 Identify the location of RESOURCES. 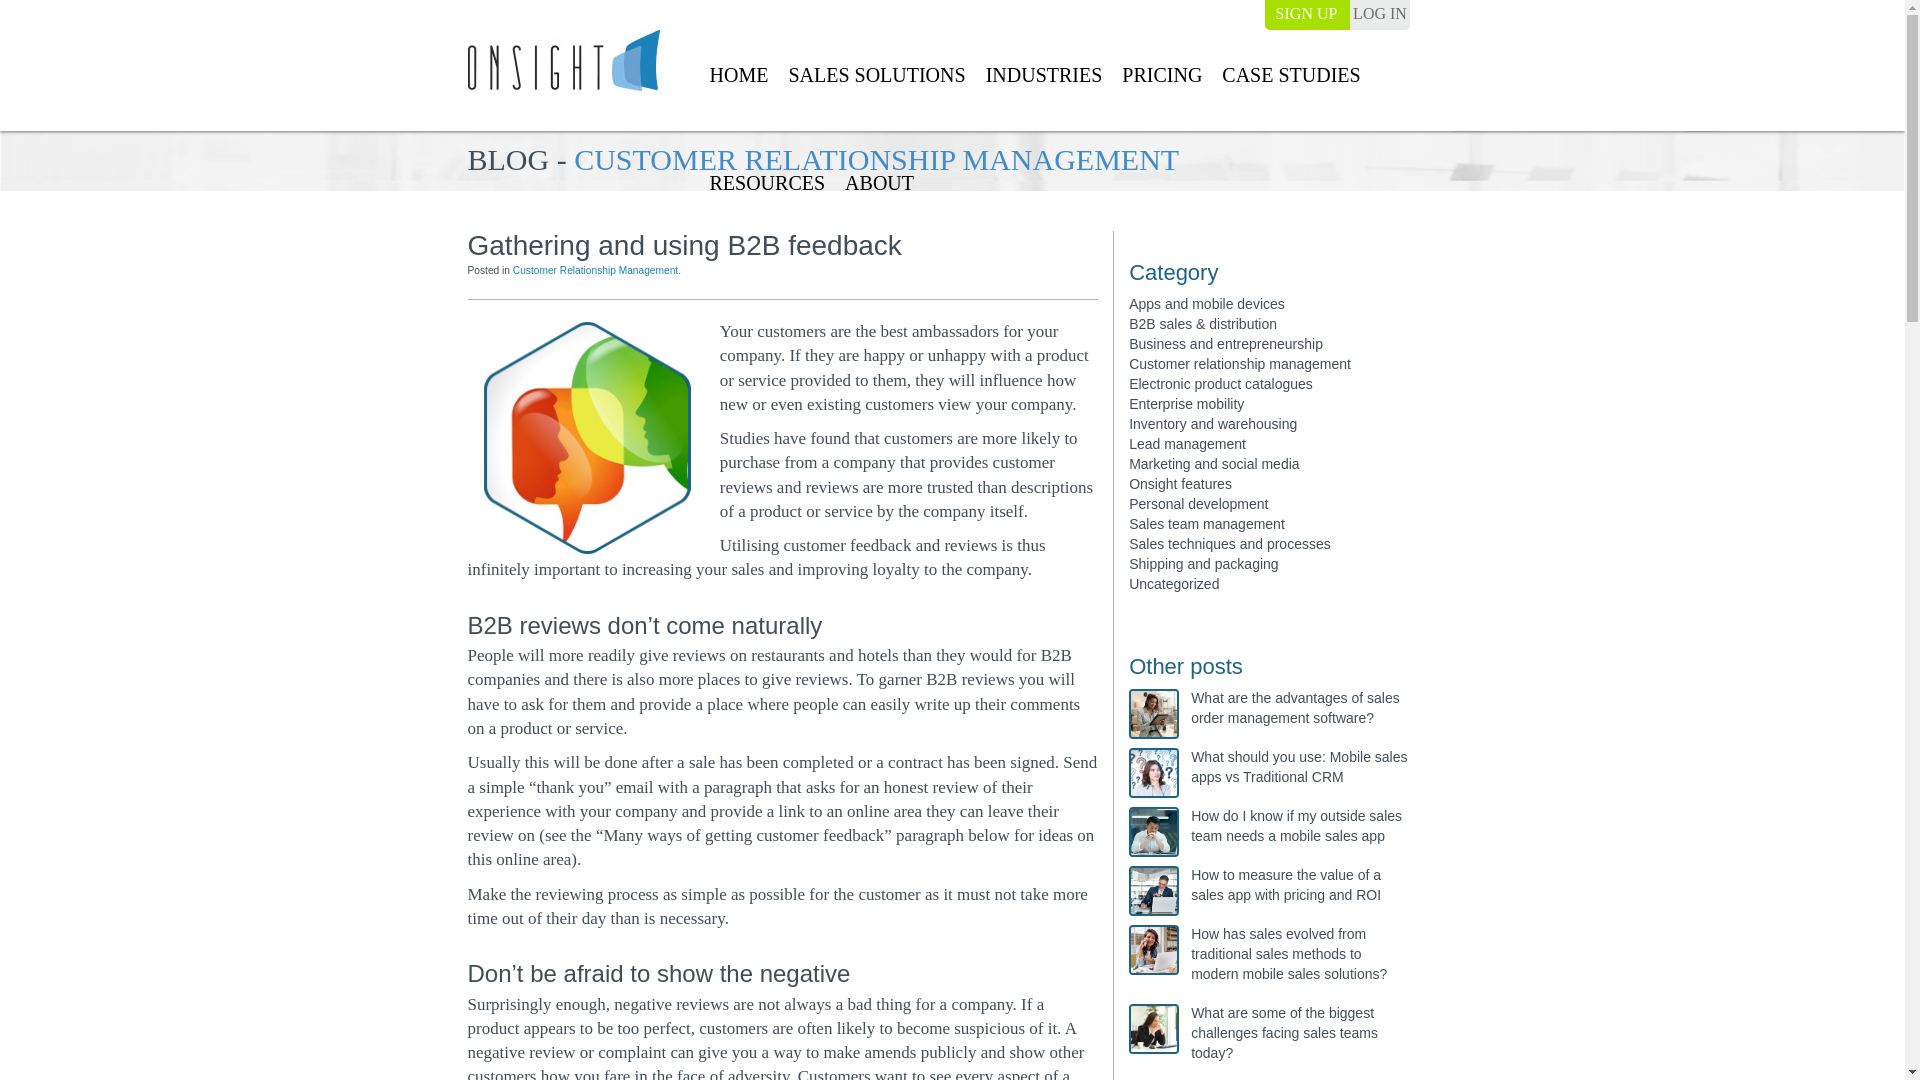
(766, 184).